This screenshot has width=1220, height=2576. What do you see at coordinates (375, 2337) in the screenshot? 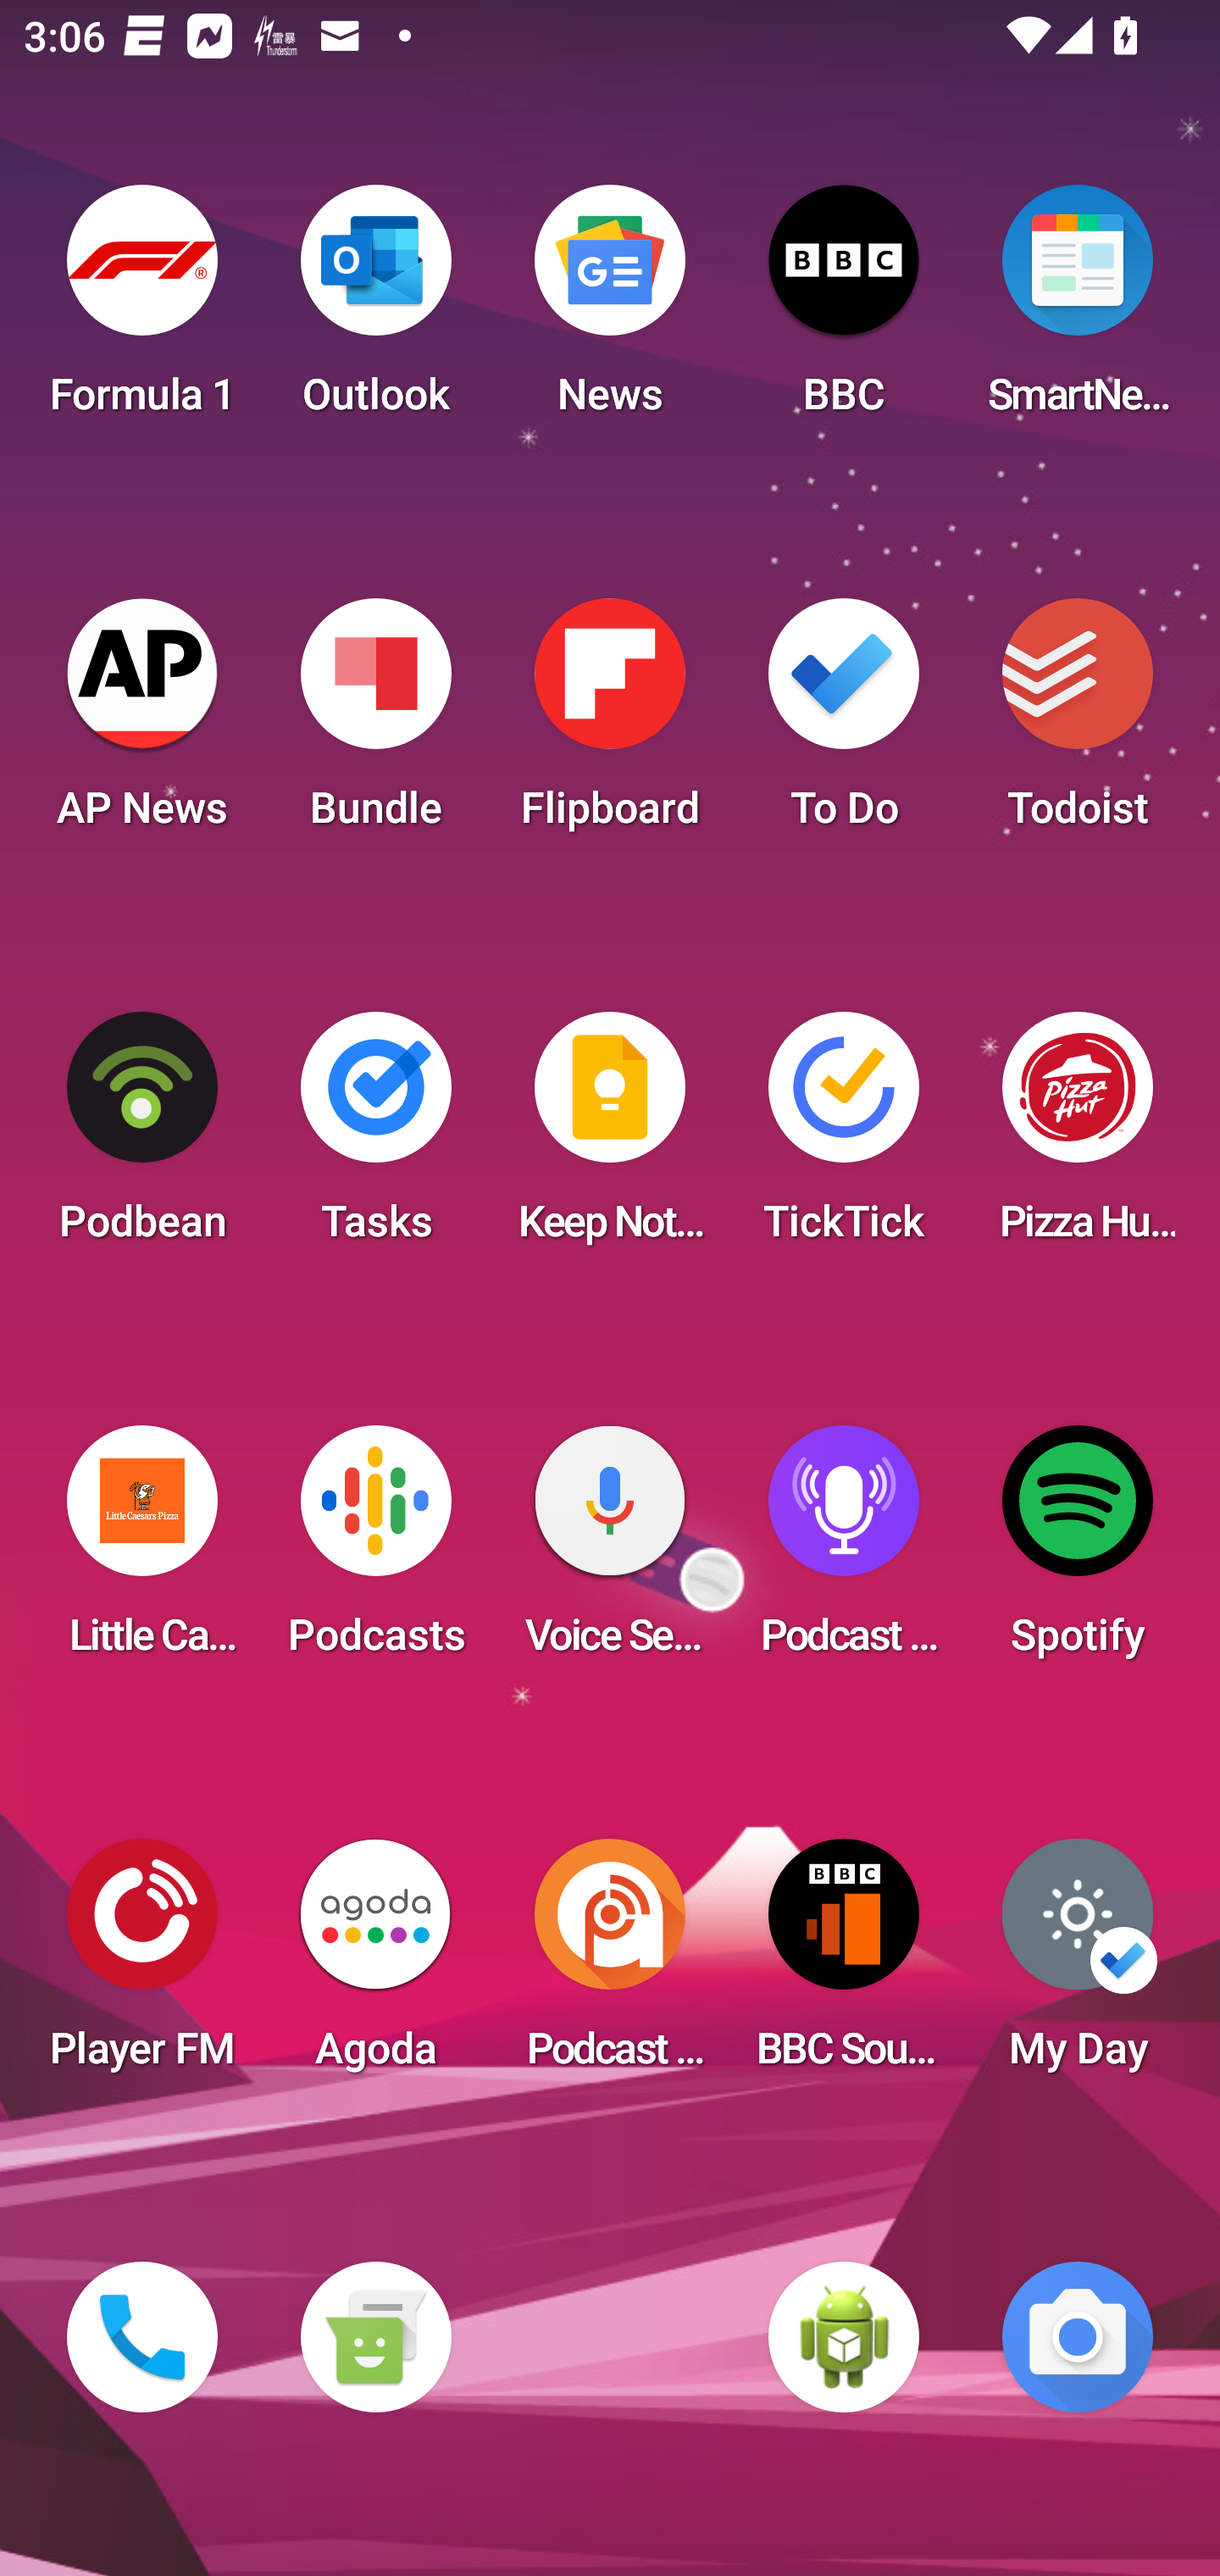
I see `Messaging` at bounding box center [375, 2337].